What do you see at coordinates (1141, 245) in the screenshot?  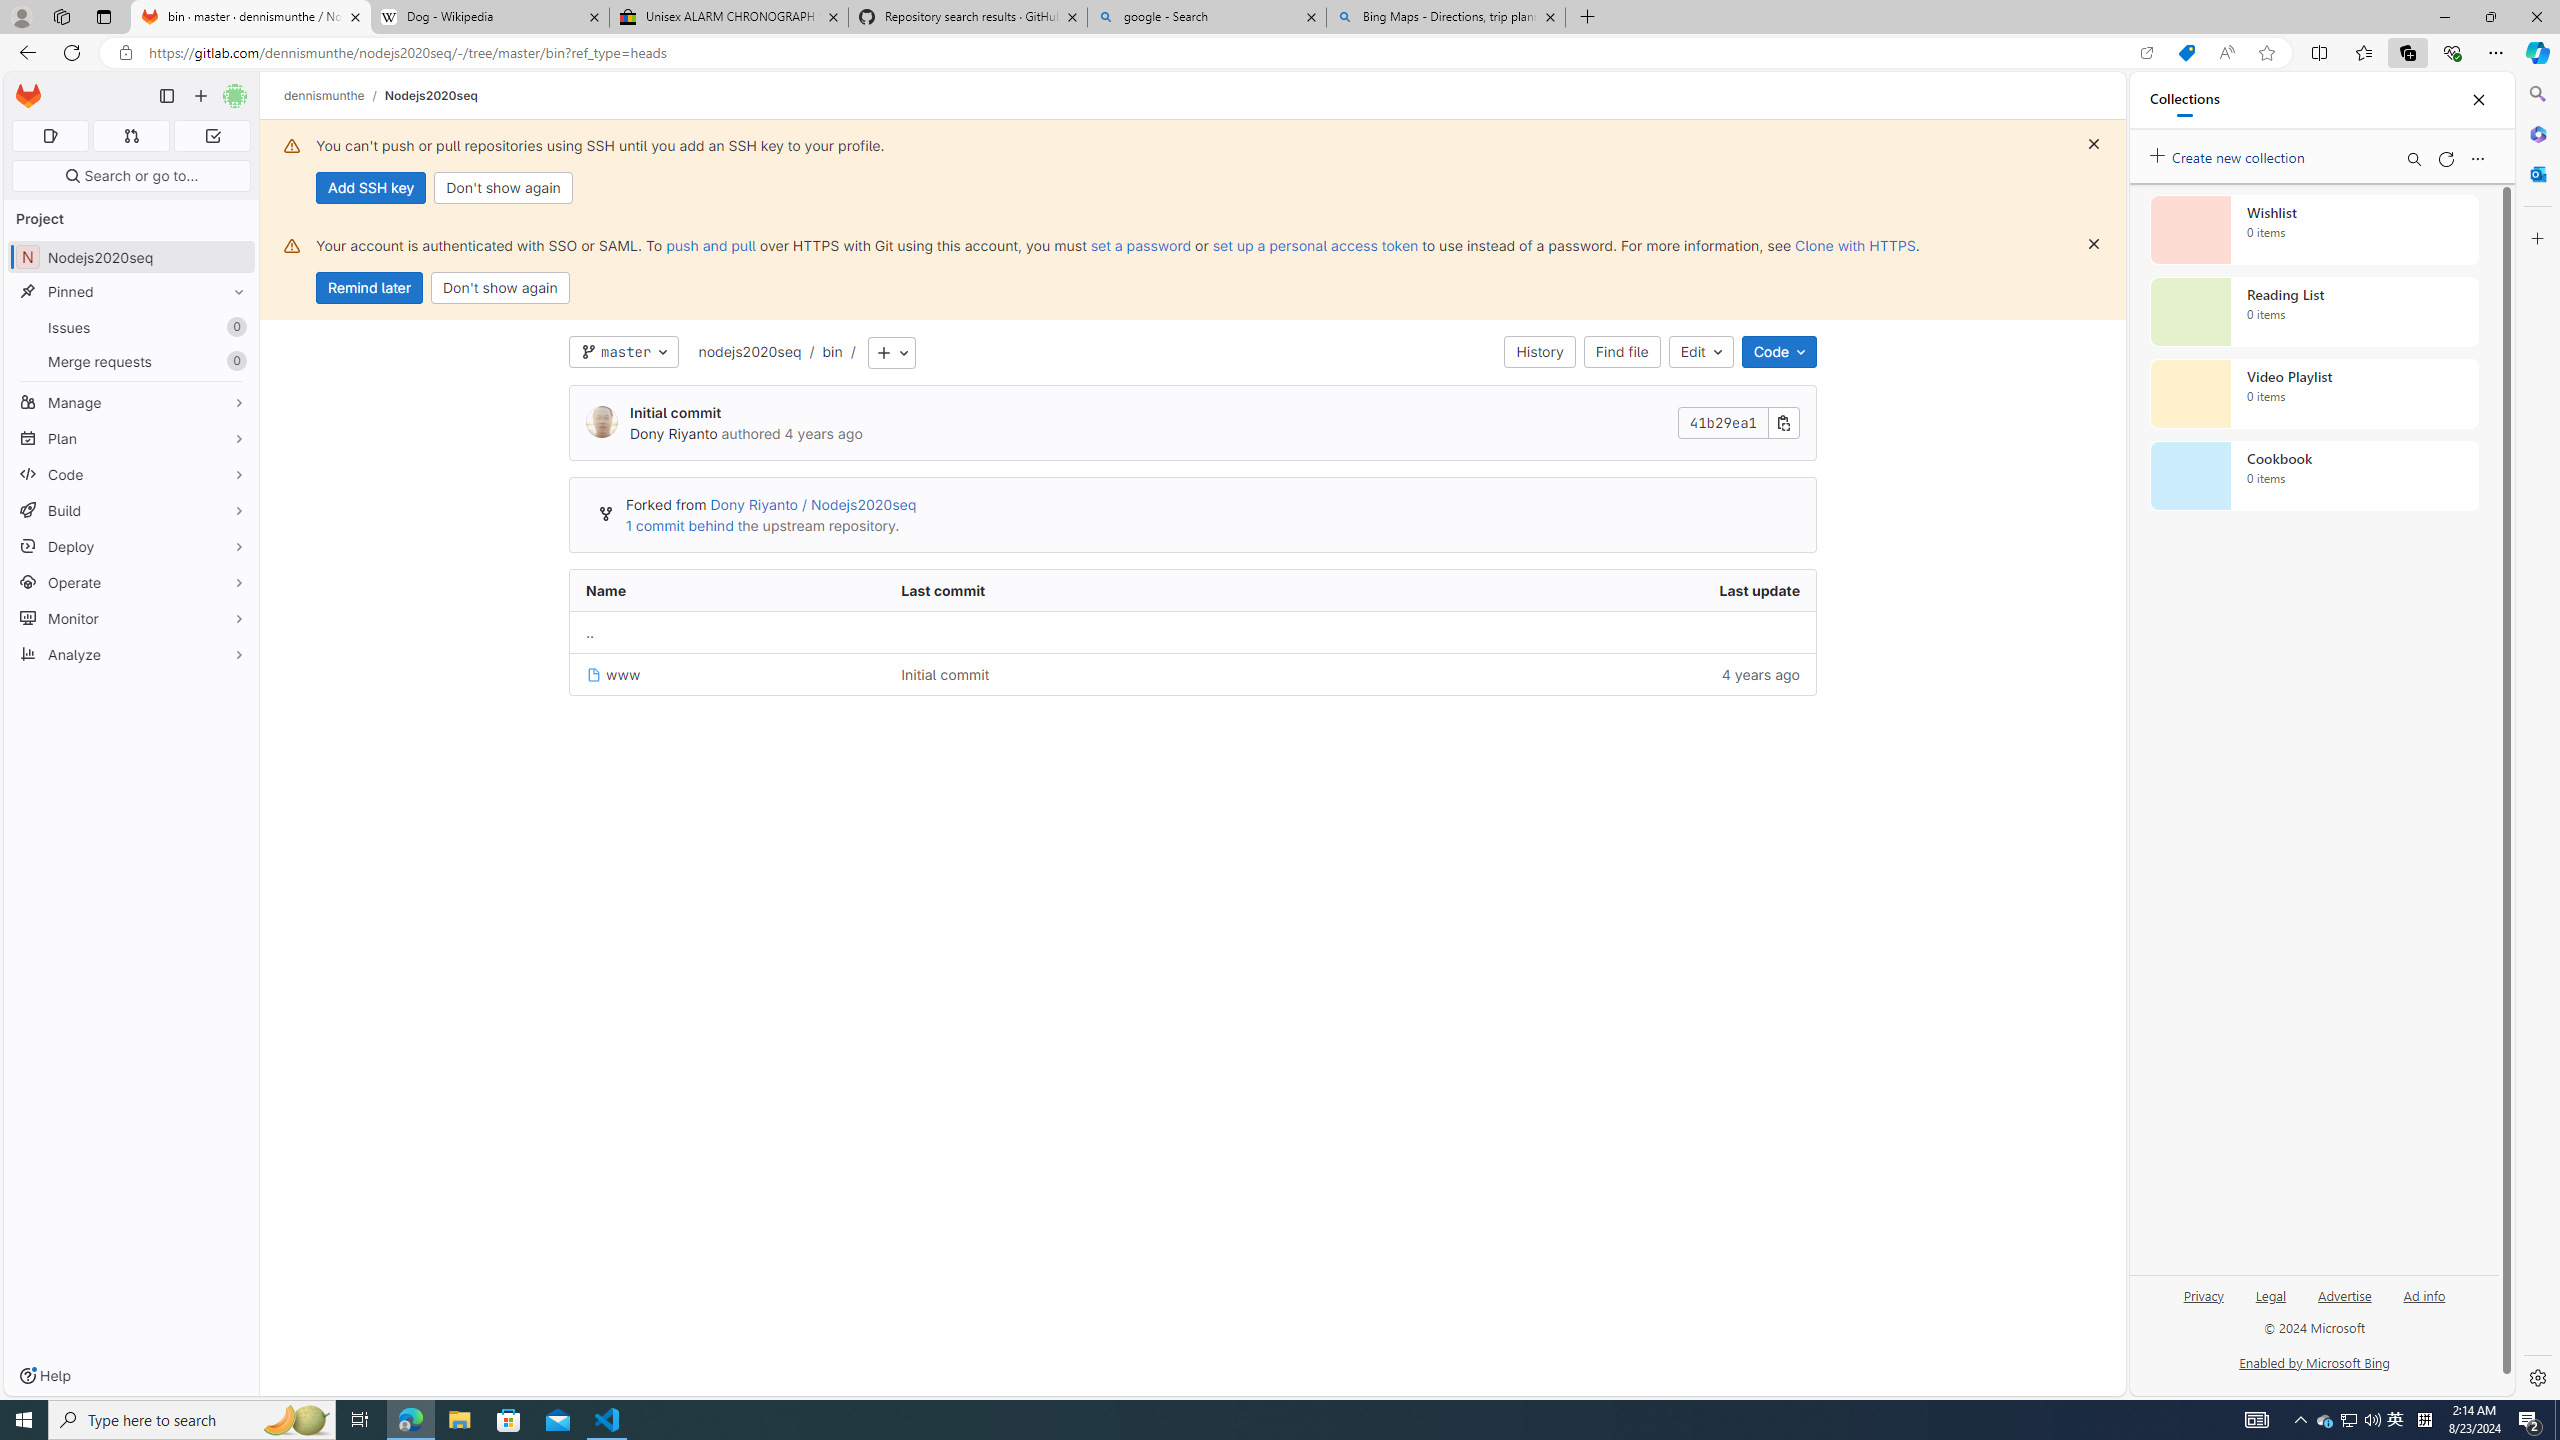 I see `set a password` at bounding box center [1141, 245].